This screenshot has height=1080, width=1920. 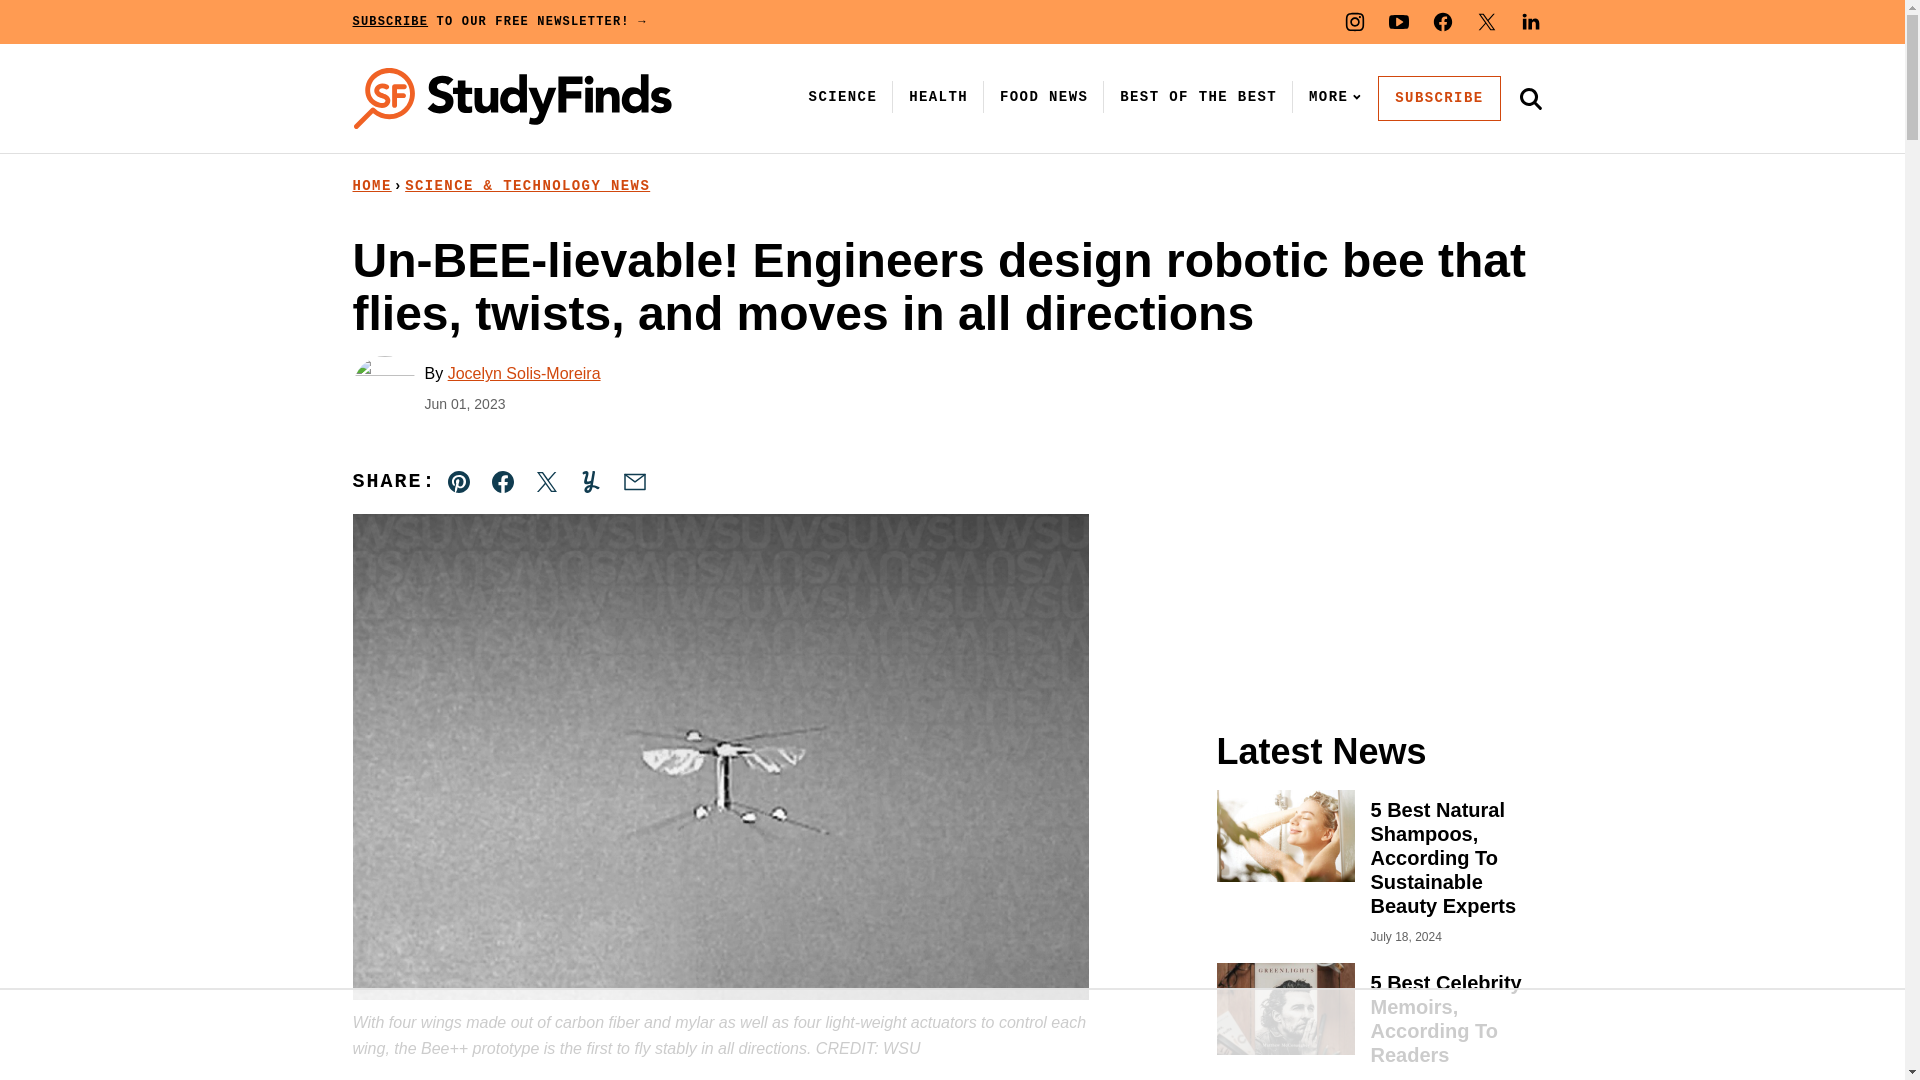 What do you see at coordinates (1044, 96) in the screenshot?
I see `FOOD NEWS` at bounding box center [1044, 96].